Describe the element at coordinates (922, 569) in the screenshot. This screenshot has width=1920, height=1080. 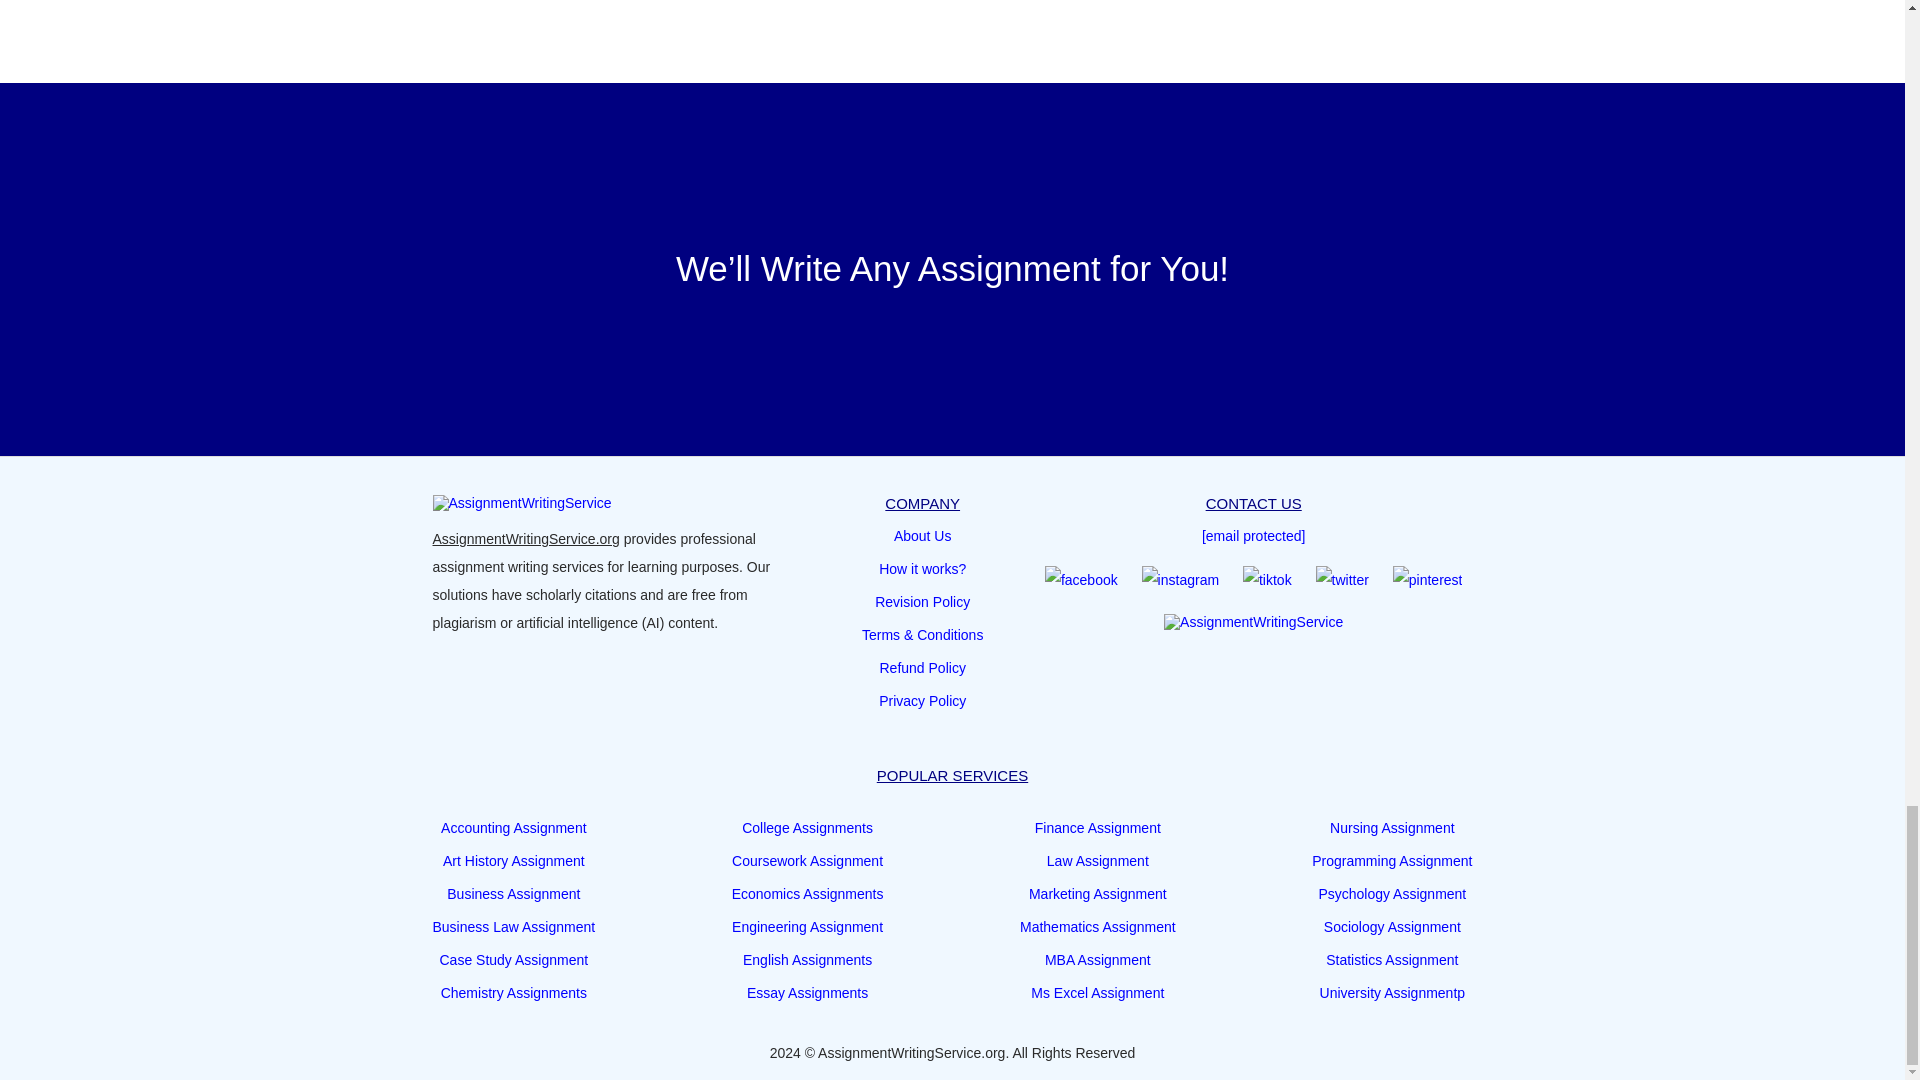
I see `How it works?` at that location.